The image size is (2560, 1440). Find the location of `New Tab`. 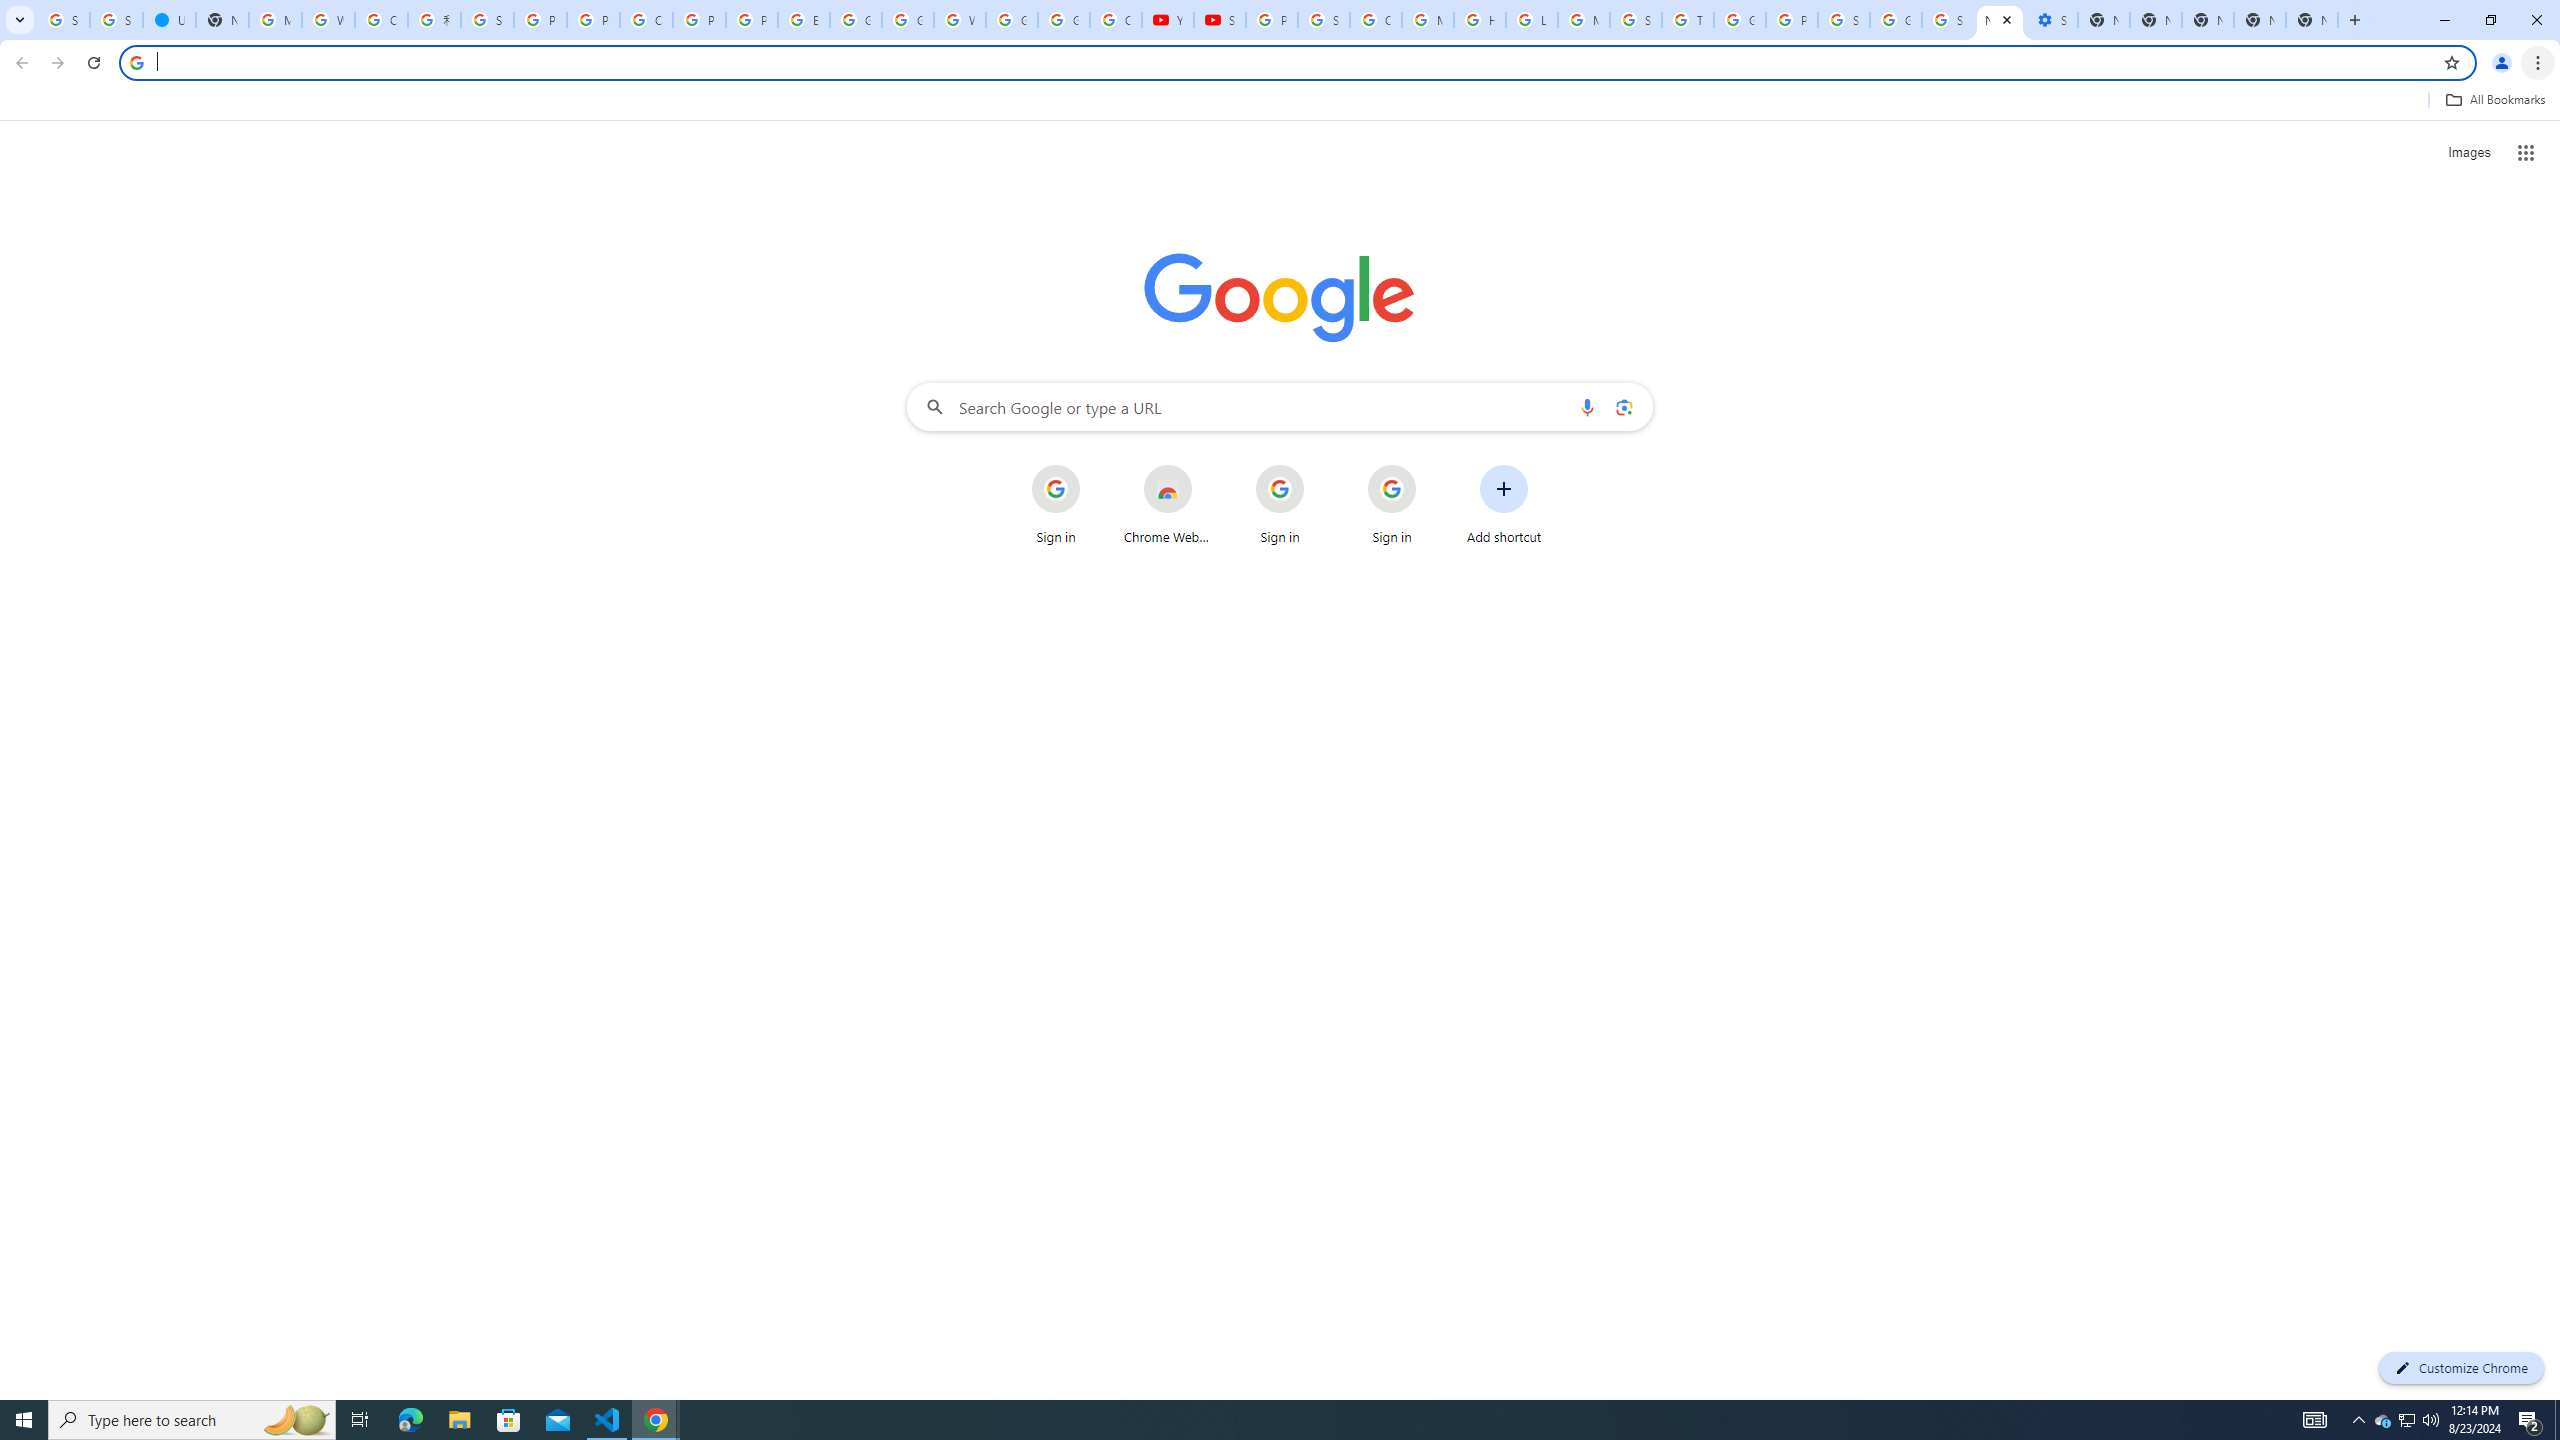

New Tab is located at coordinates (2258, 20).